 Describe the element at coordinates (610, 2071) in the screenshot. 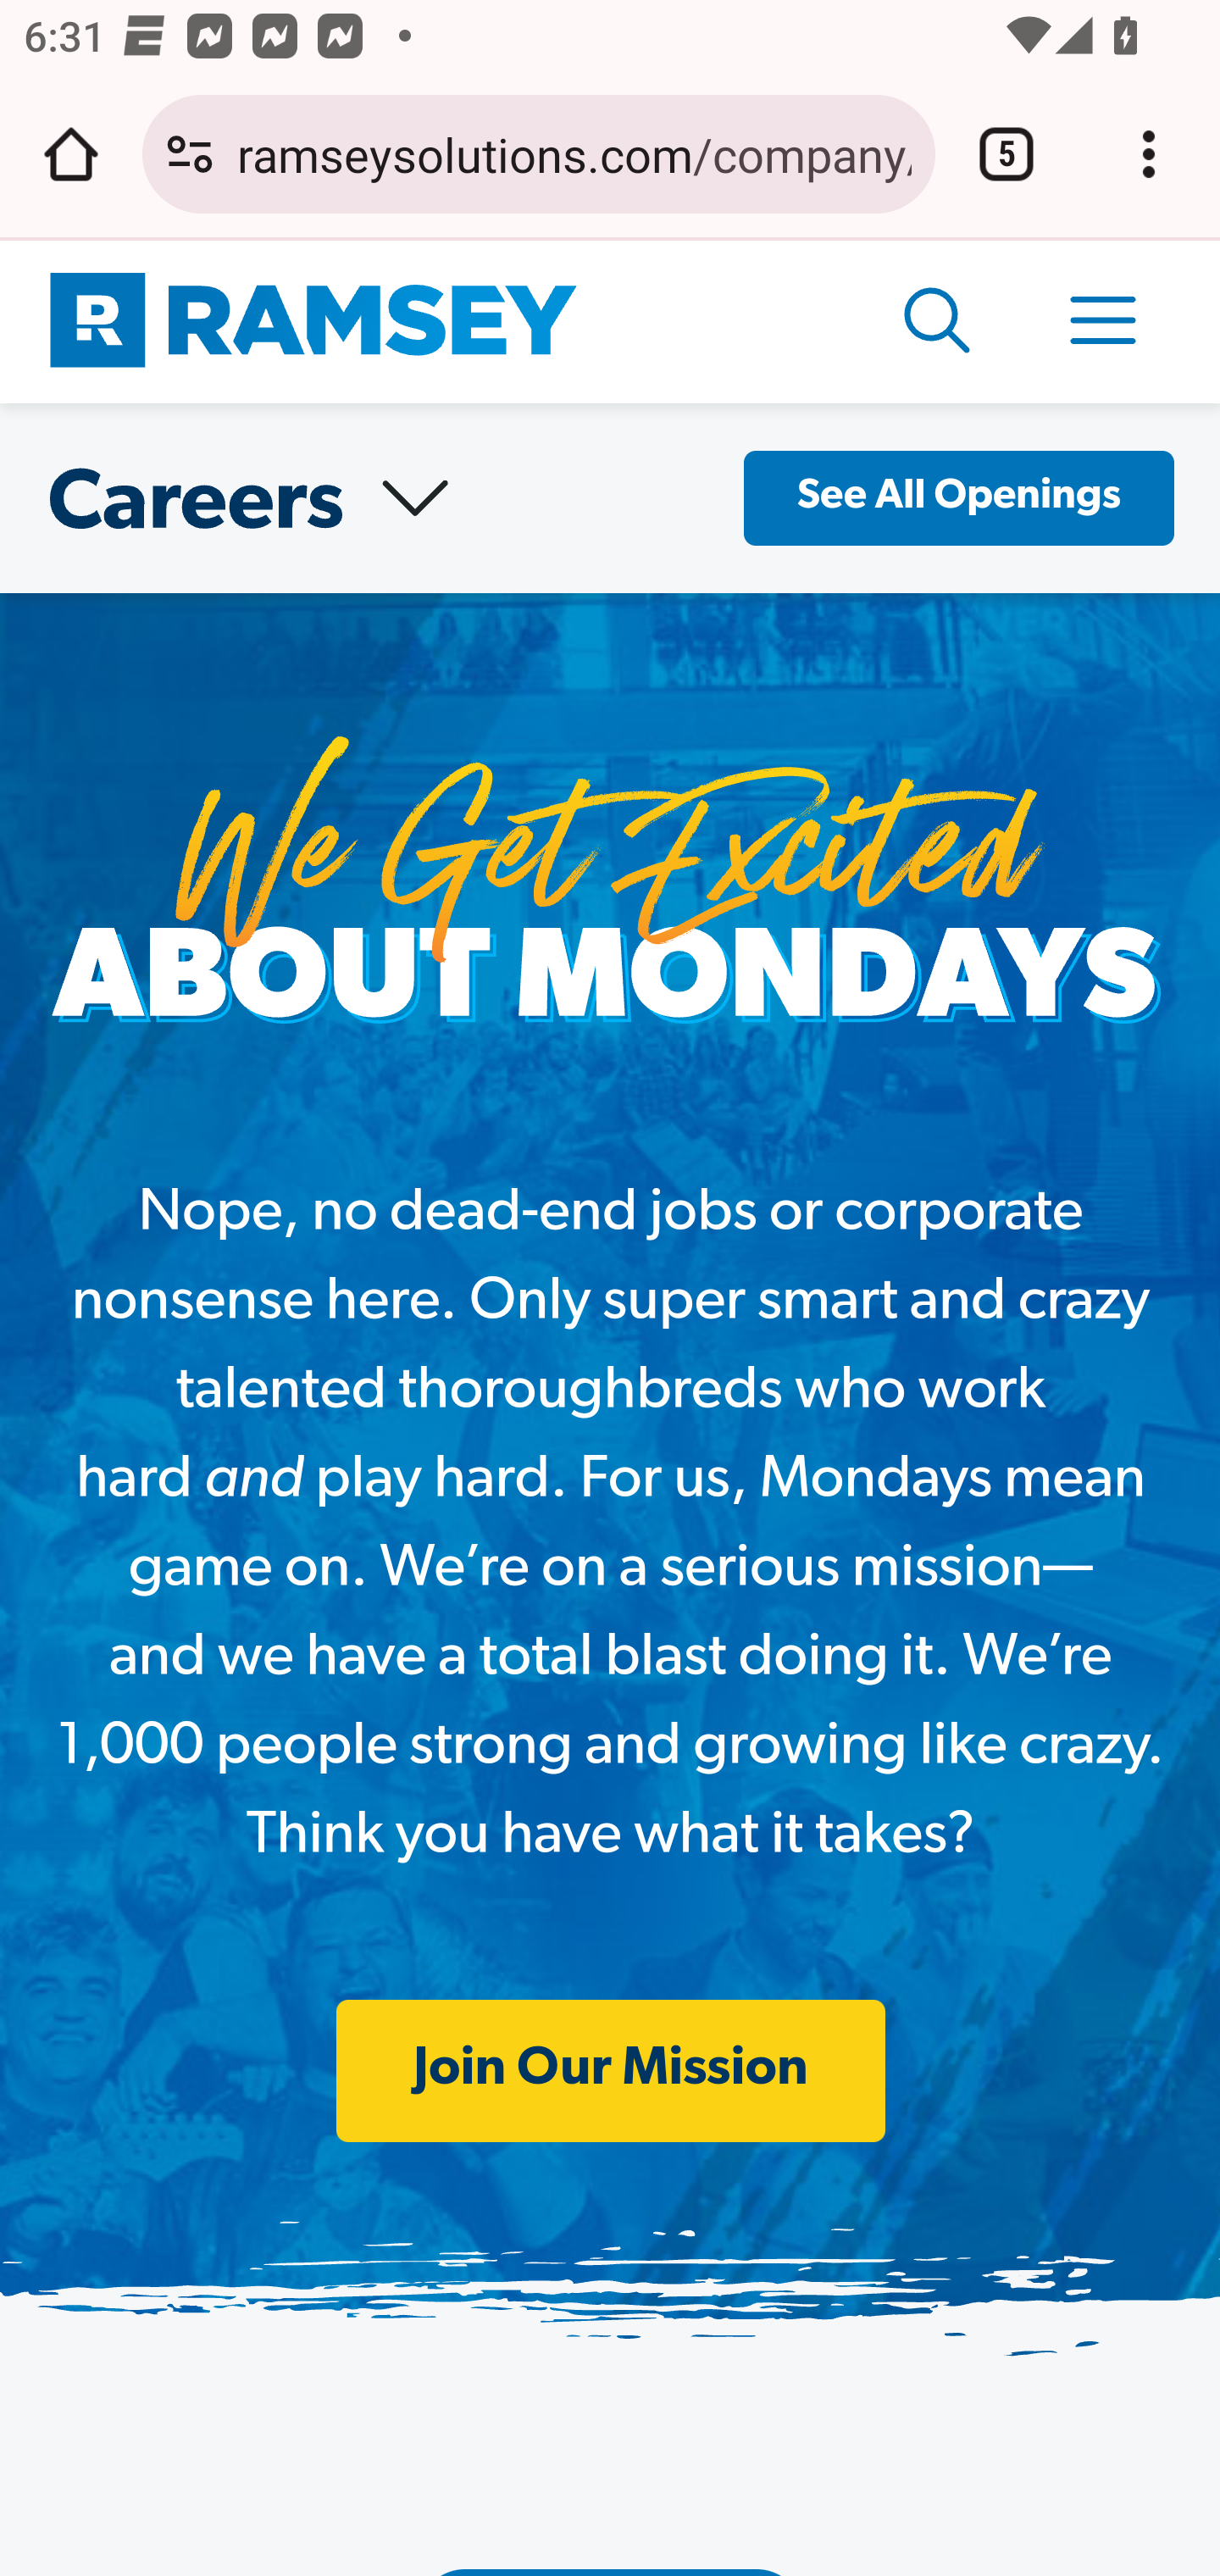

I see `Join Our Mission` at that location.